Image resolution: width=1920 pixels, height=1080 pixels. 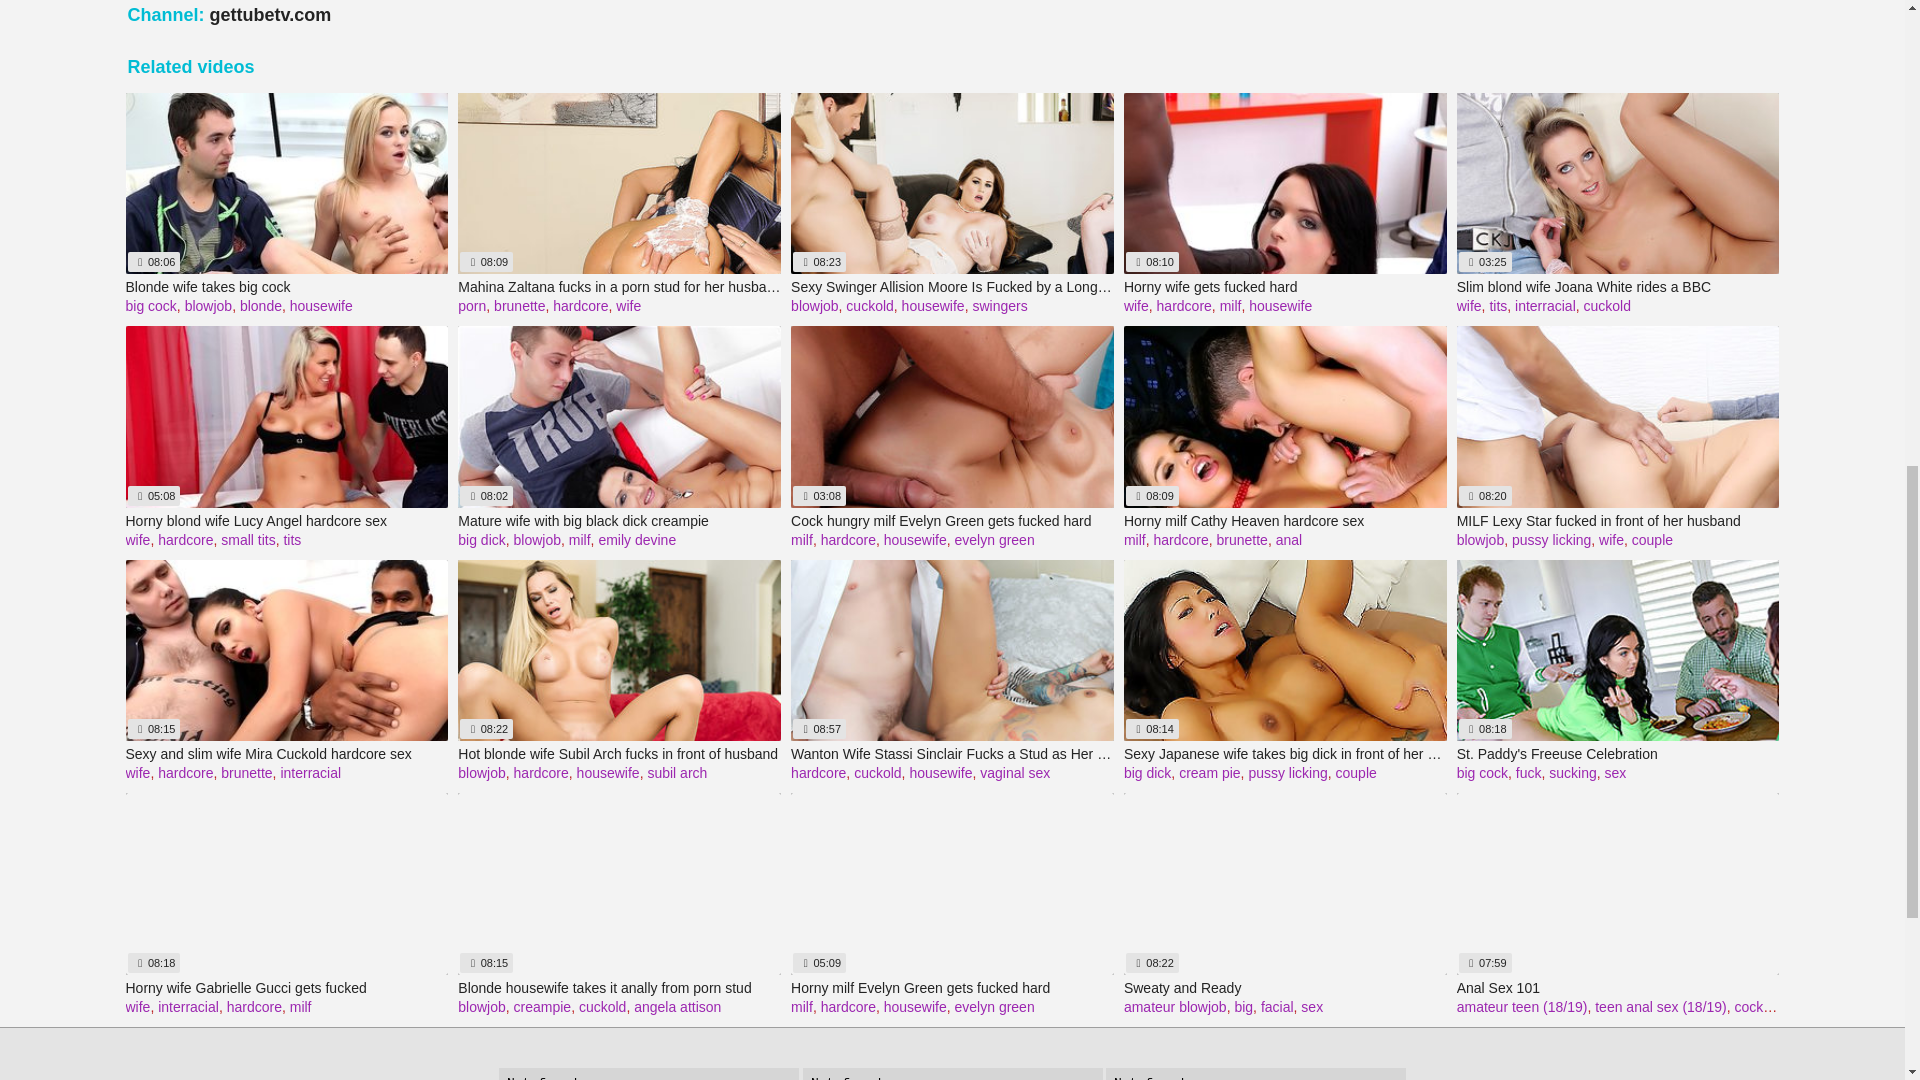 I want to click on porn, so click(x=472, y=306).